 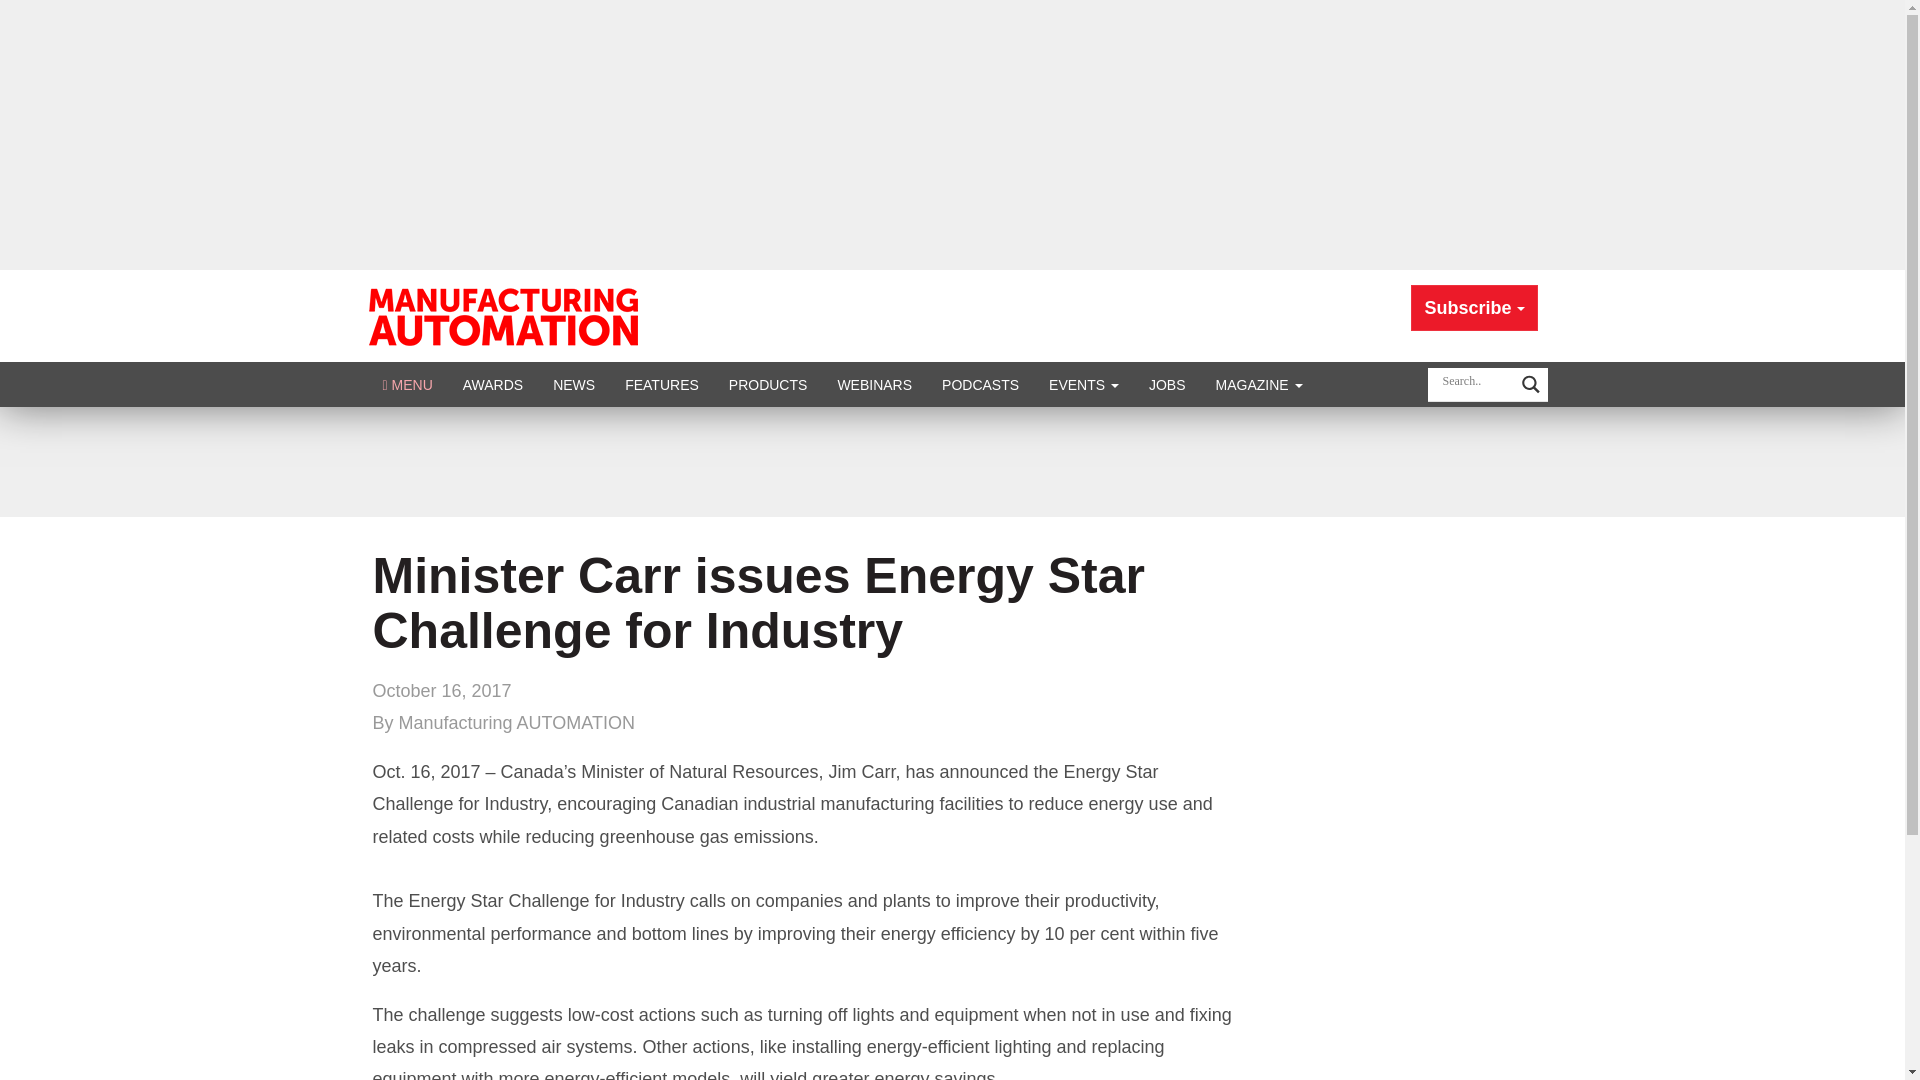 I want to click on MAGAZINE, so click(x=1259, y=384).